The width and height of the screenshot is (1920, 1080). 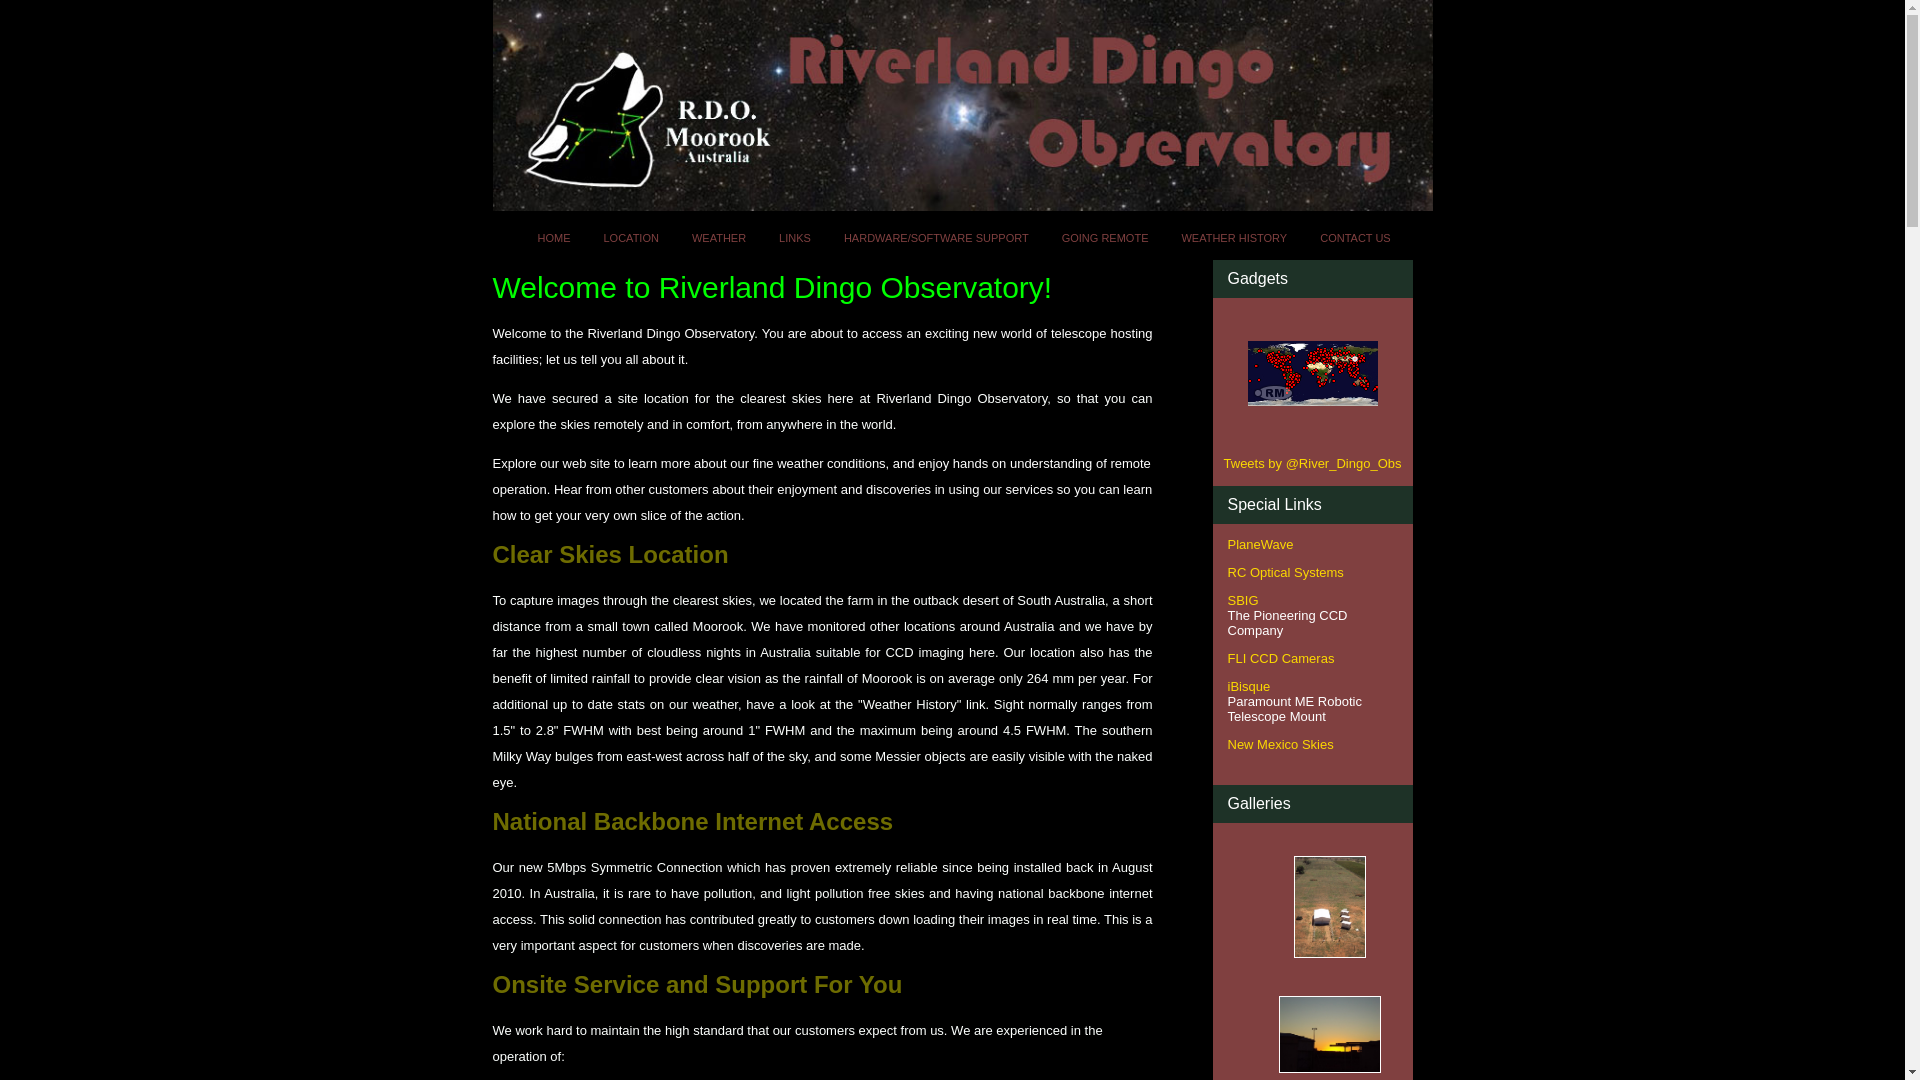 What do you see at coordinates (1250, 686) in the screenshot?
I see `iBisque` at bounding box center [1250, 686].